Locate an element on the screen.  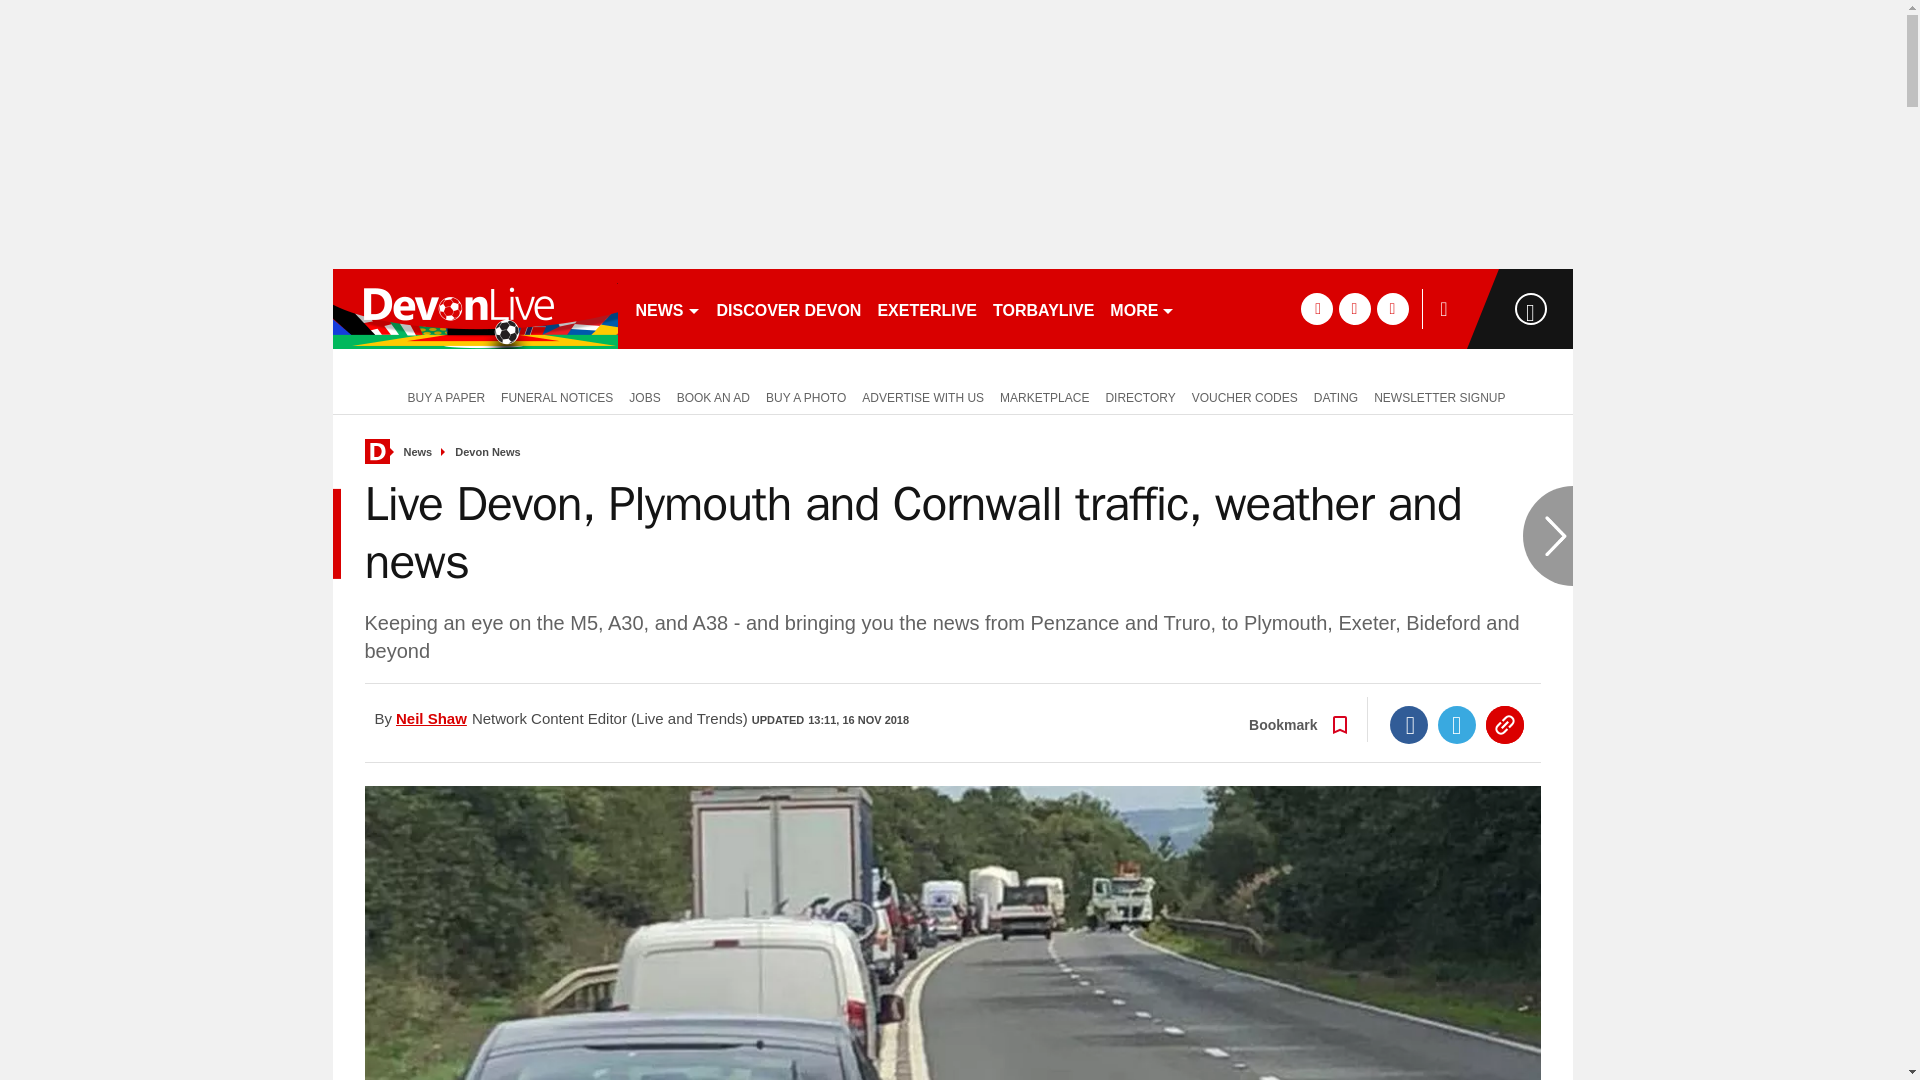
instagram is located at coordinates (1392, 308).